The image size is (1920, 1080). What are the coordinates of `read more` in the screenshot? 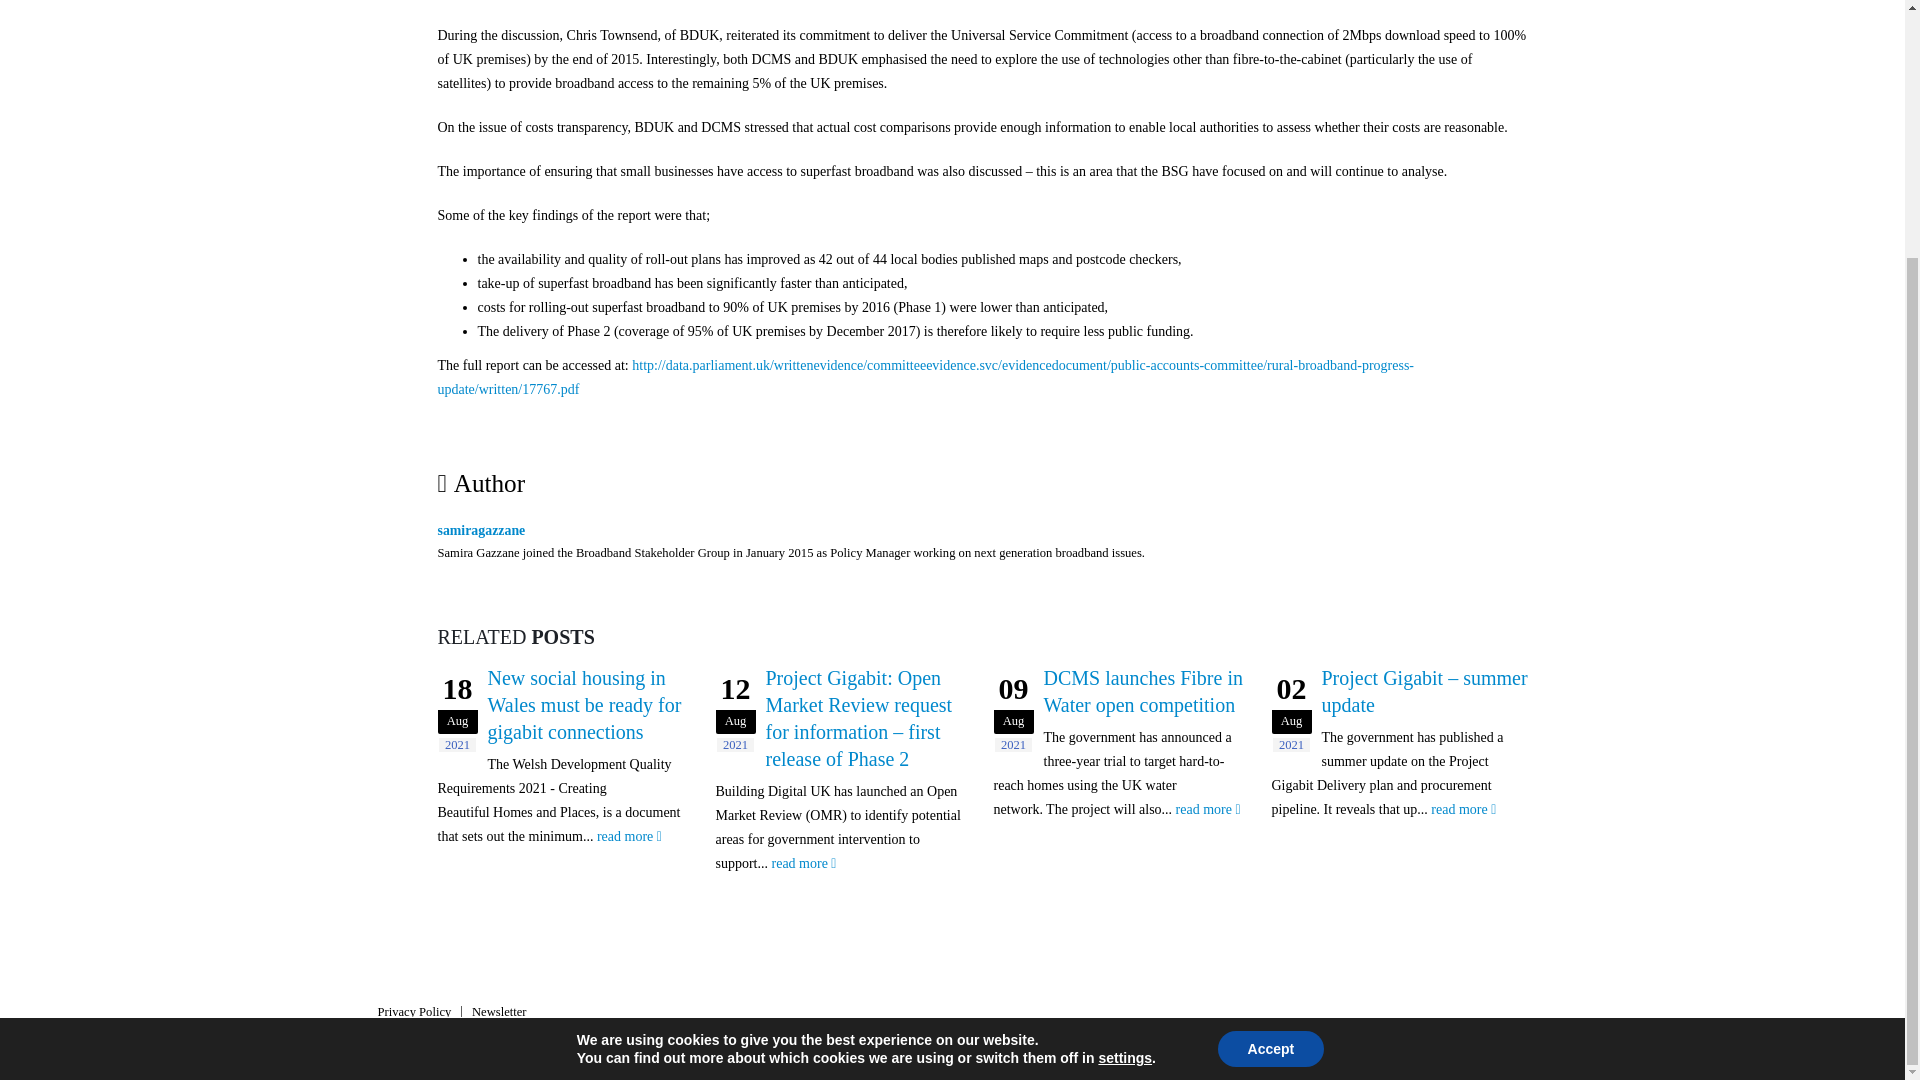 It's located at (1462, 810).